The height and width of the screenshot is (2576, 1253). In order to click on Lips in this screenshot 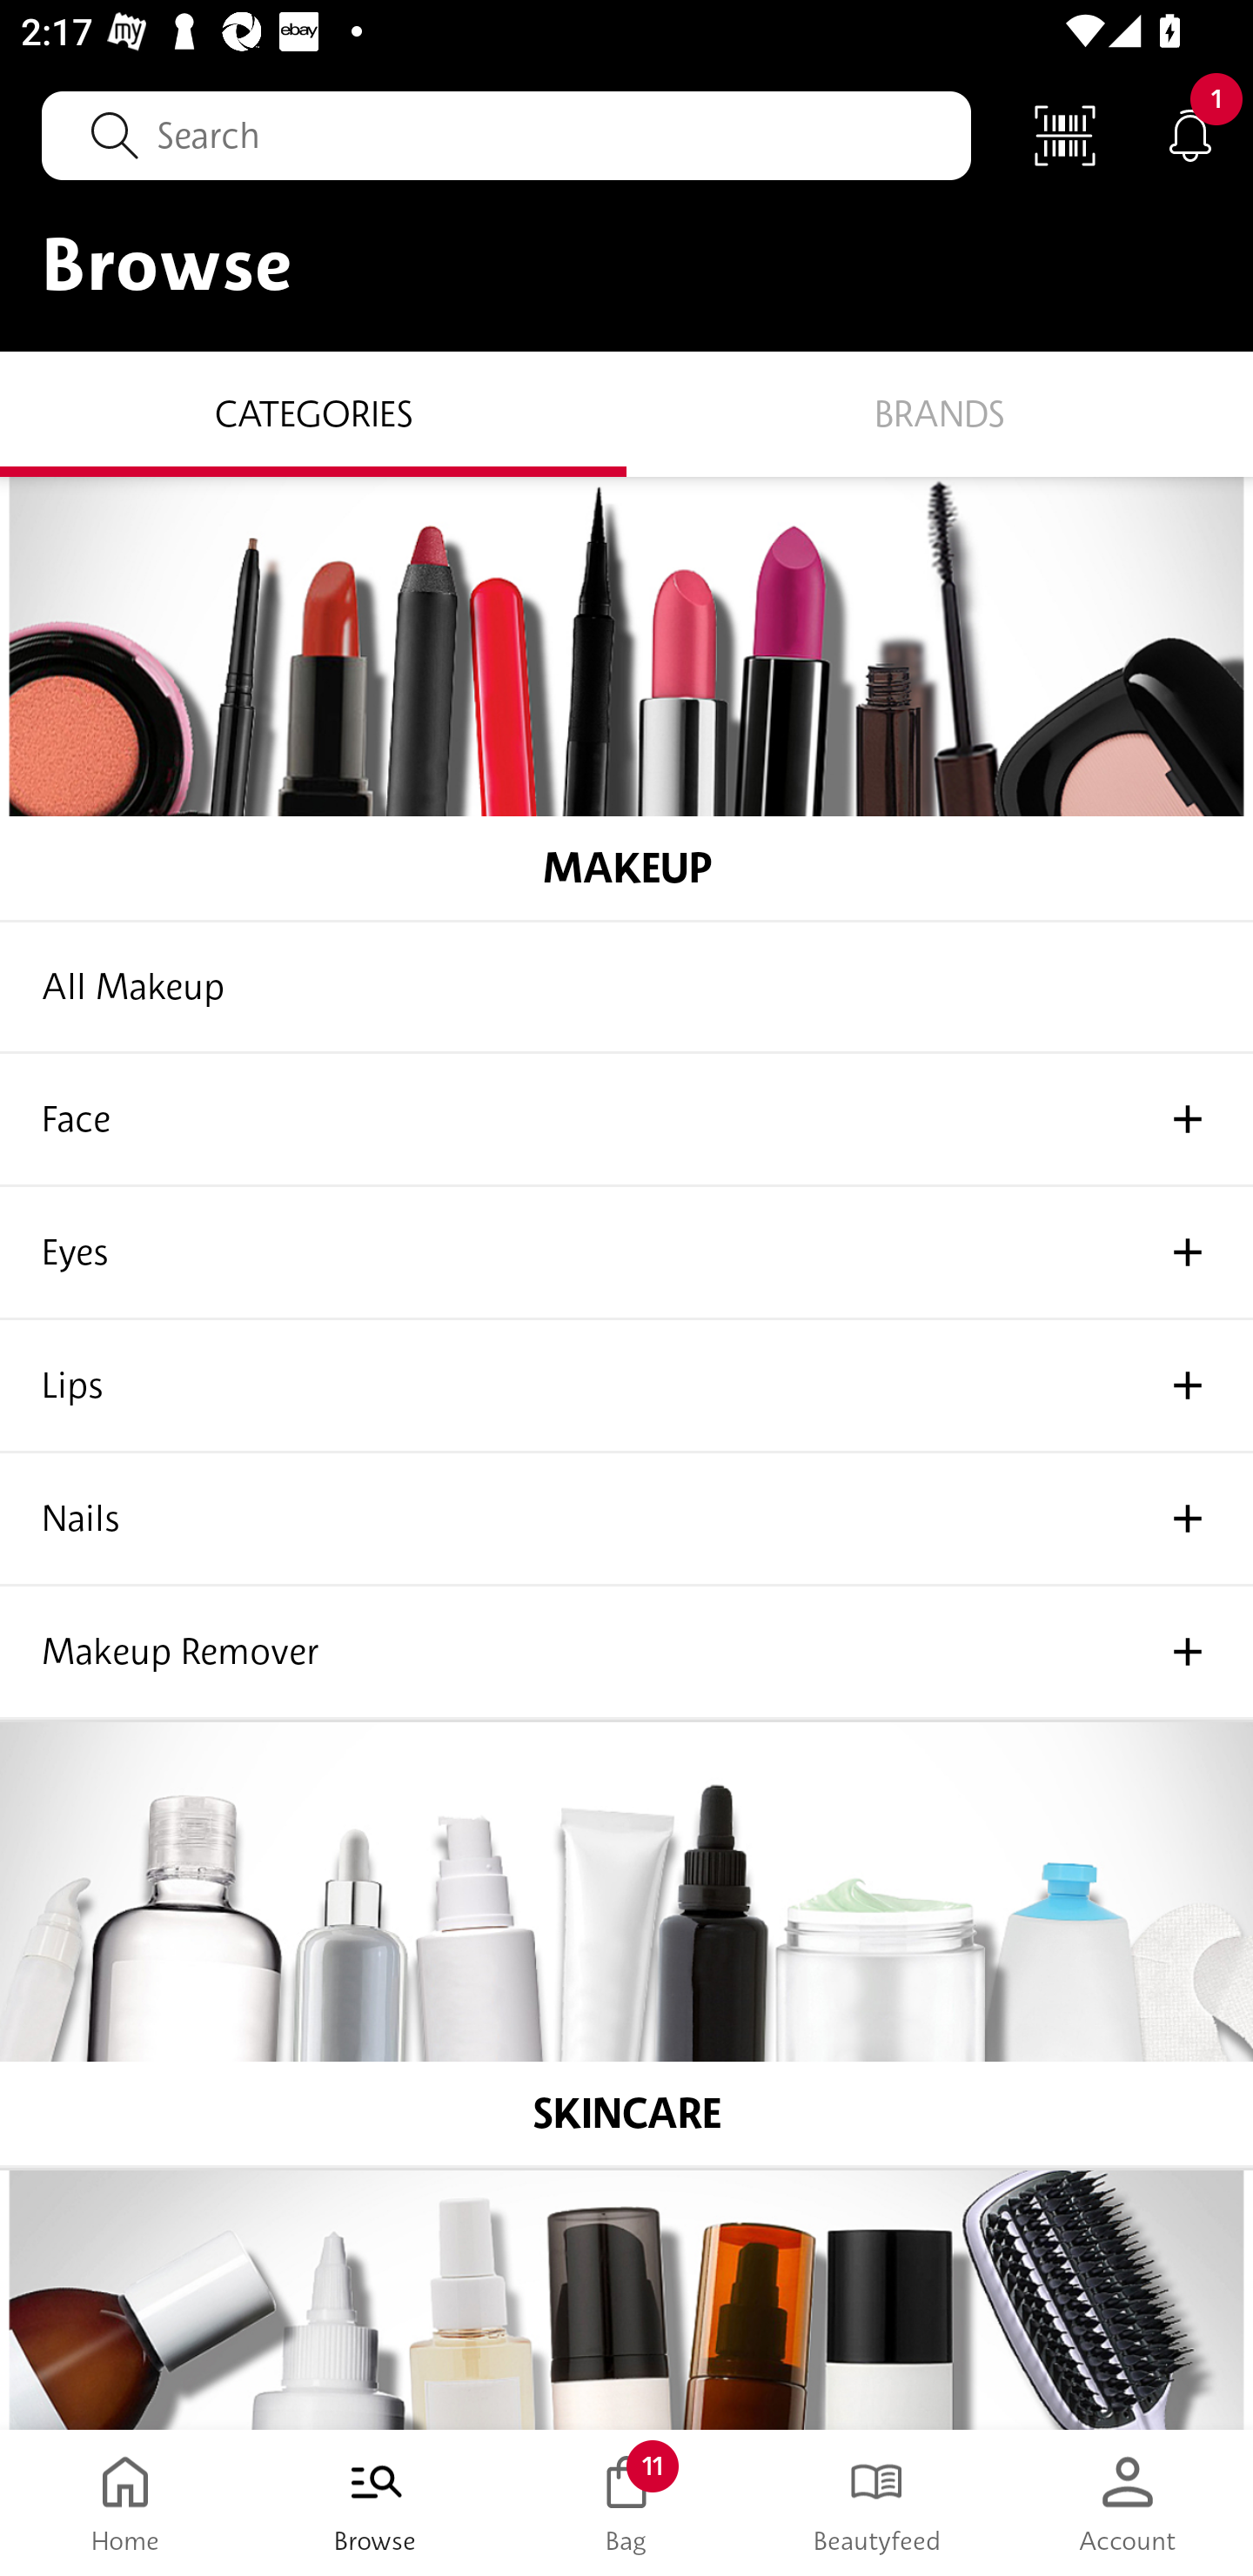, I will do `click(626, 1385)`.